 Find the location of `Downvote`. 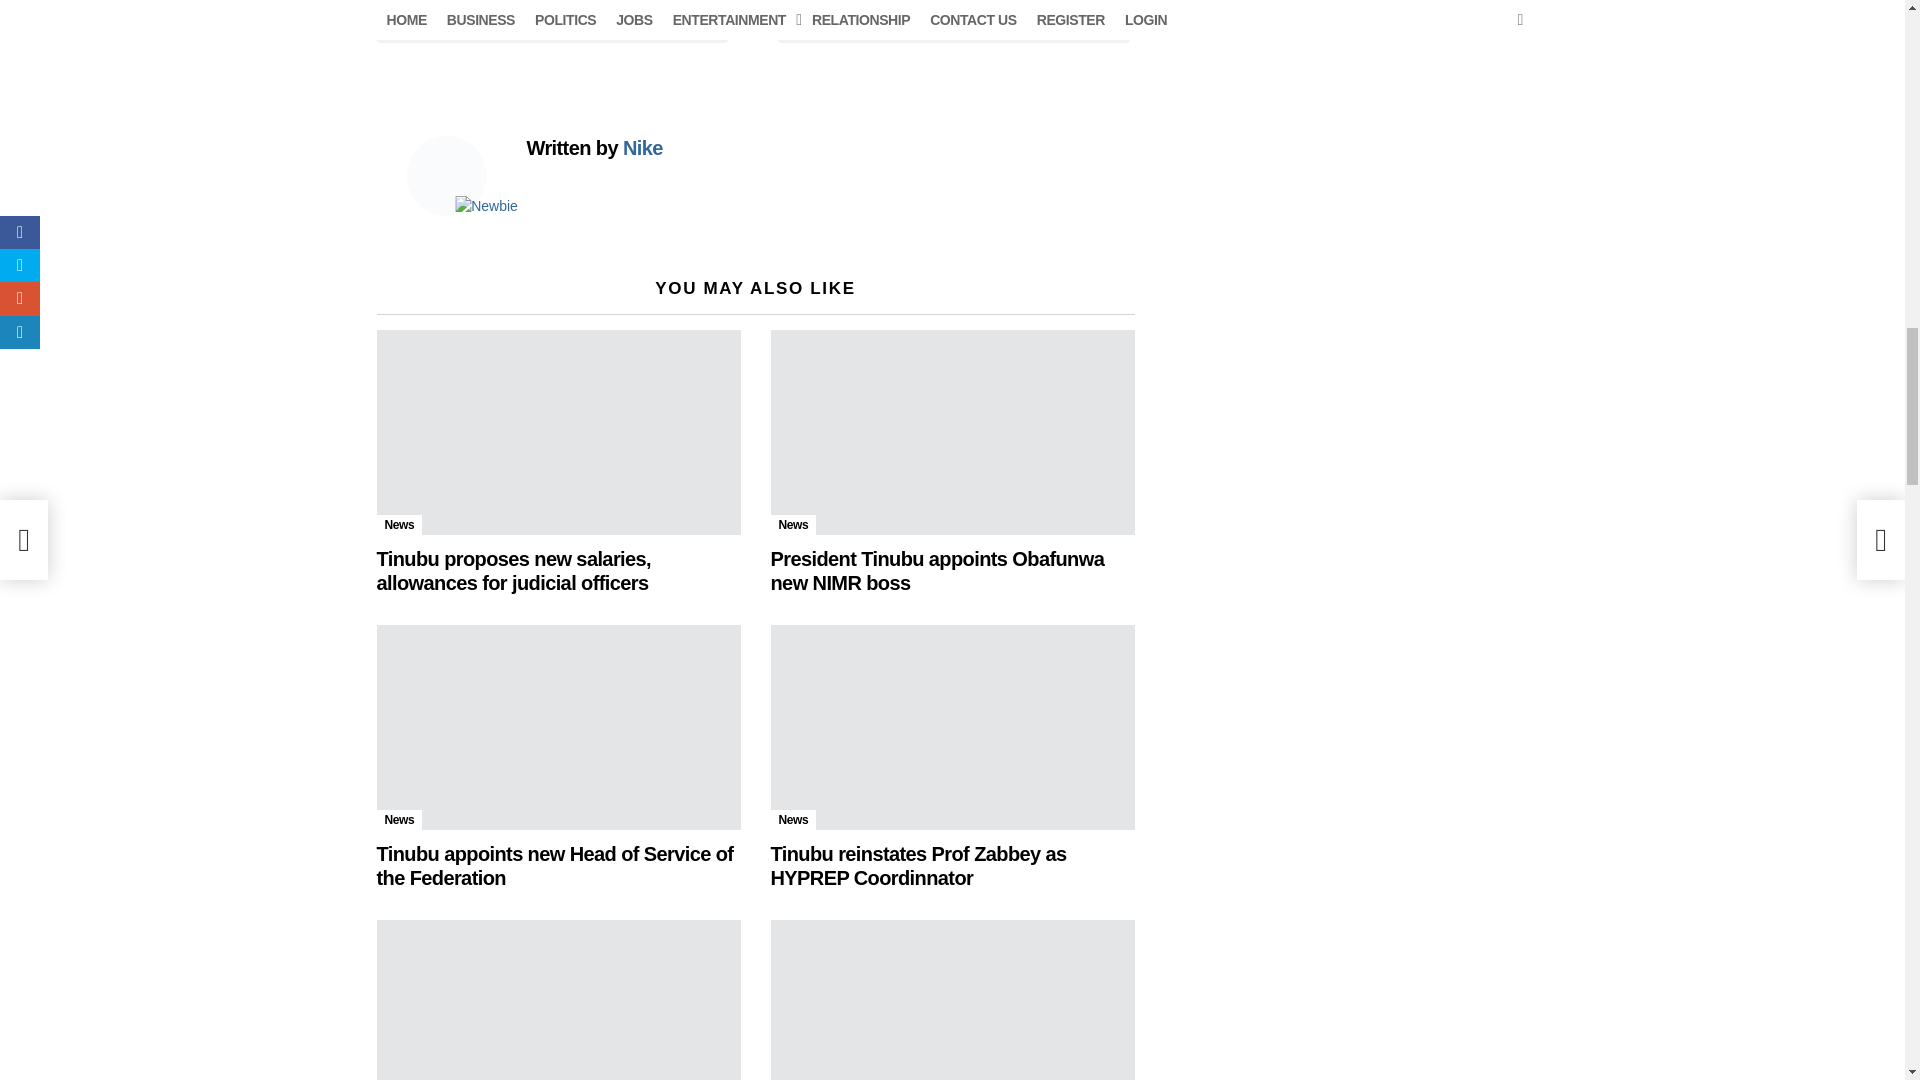

Downvote is located at coordinates (952, 22).